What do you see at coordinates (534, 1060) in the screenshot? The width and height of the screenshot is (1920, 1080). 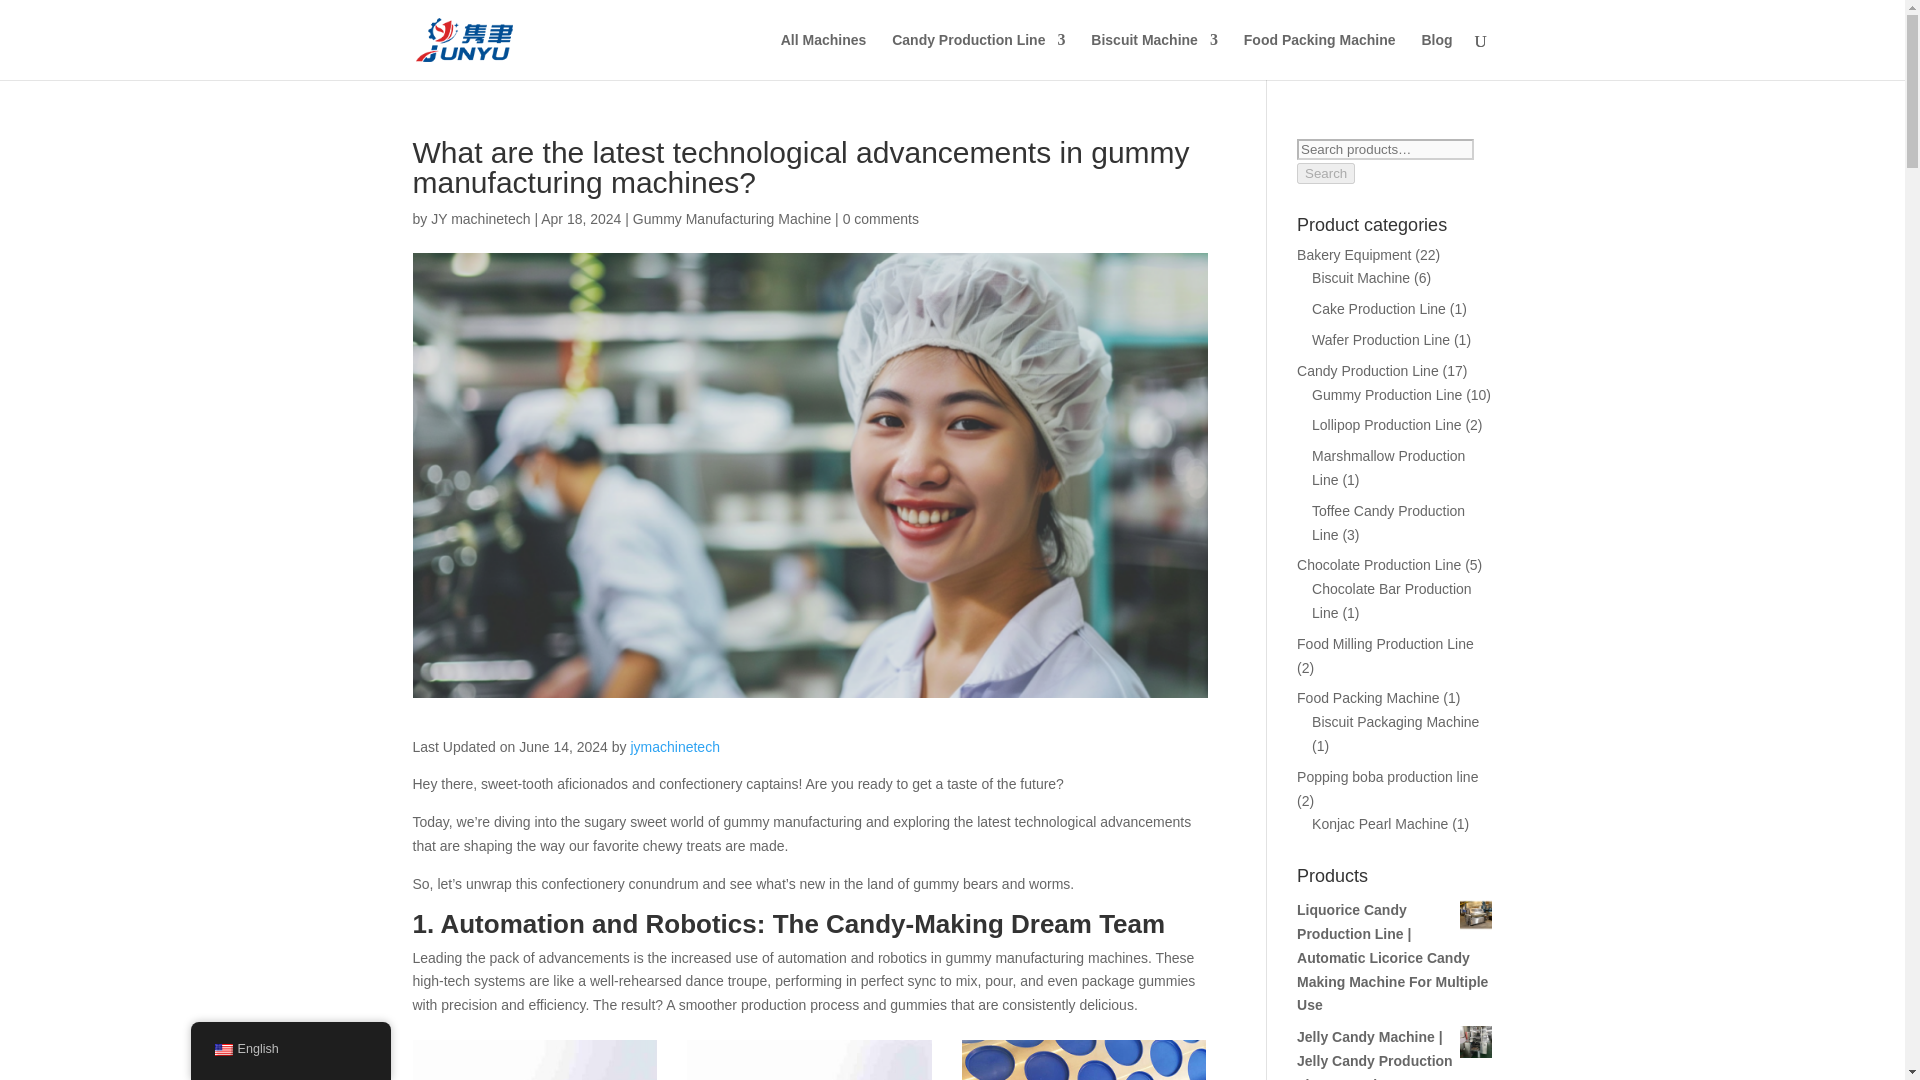 I see `All Machines` at bounding box center [534, 1060].